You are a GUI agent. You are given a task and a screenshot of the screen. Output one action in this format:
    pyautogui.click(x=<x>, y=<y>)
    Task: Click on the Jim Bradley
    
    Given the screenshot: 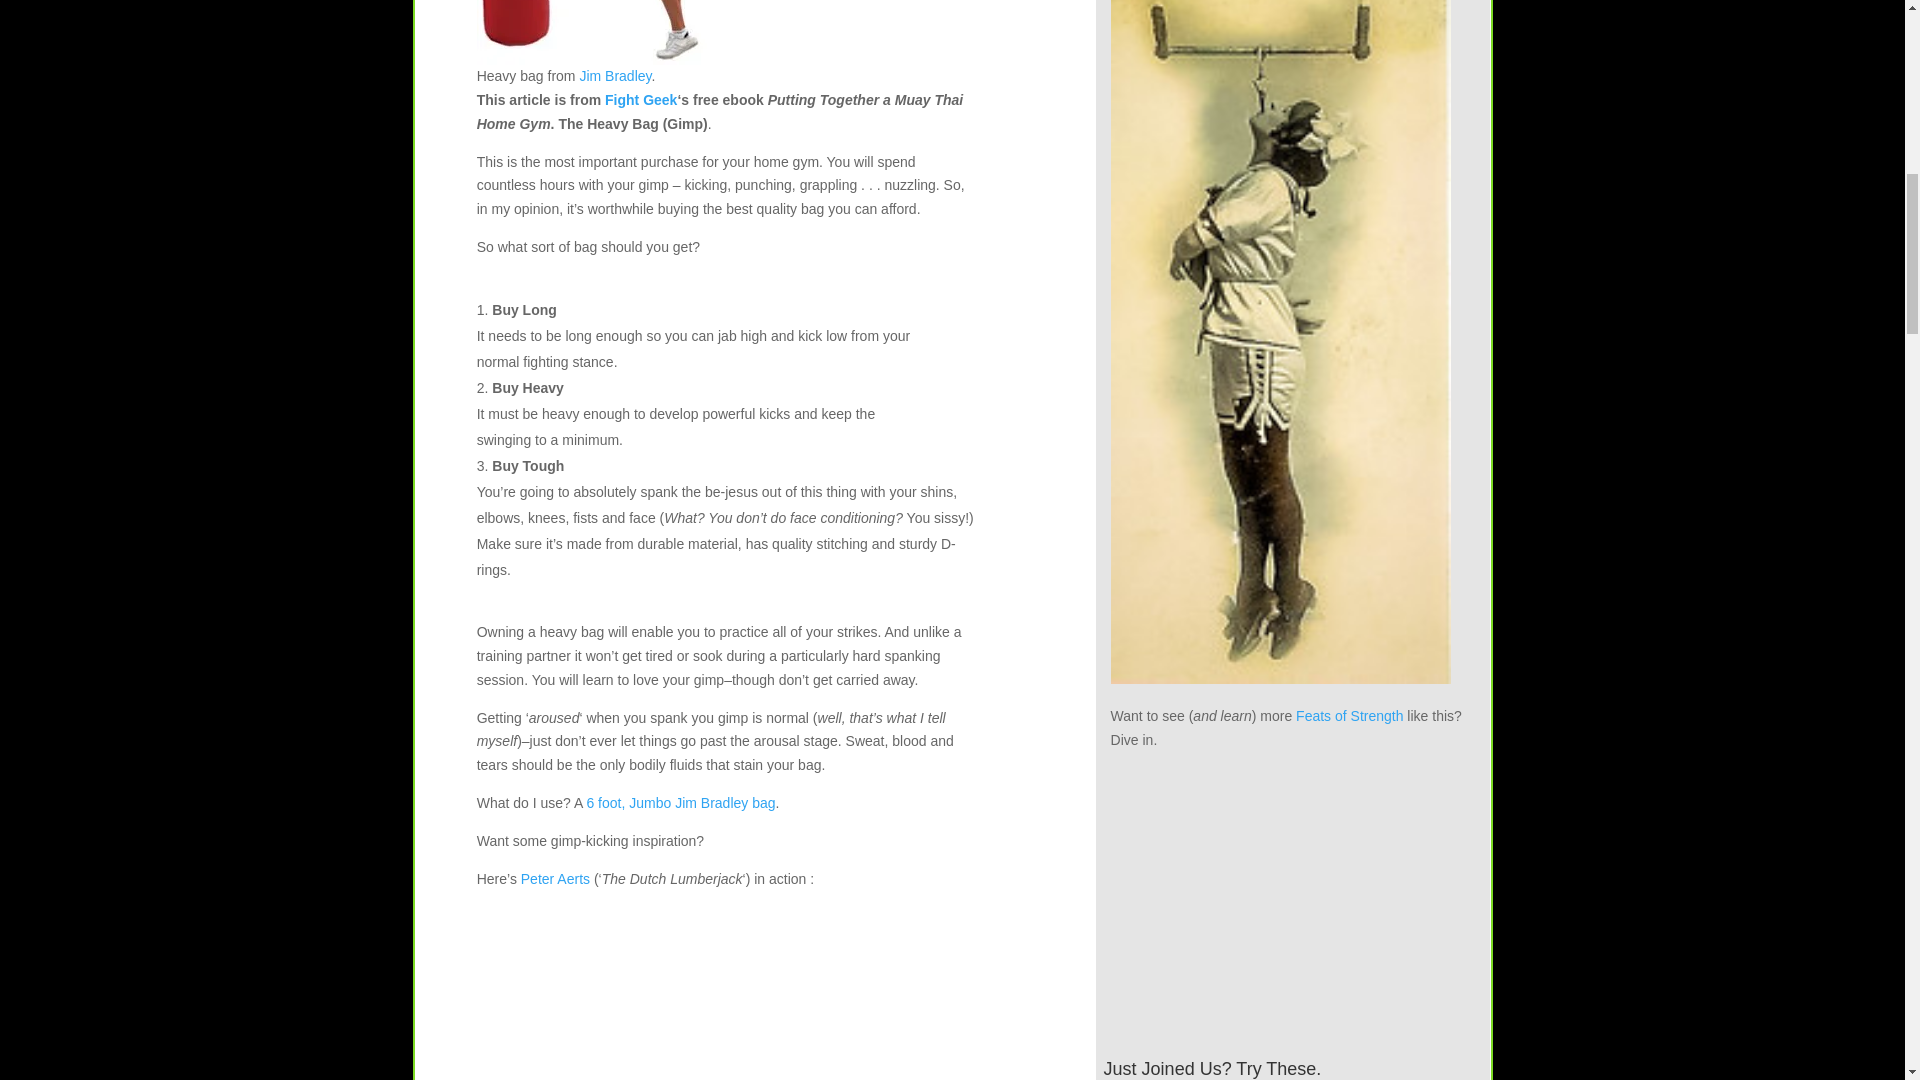 What is the action you would take?
    pyautogui.click(x=614, y=76)
    